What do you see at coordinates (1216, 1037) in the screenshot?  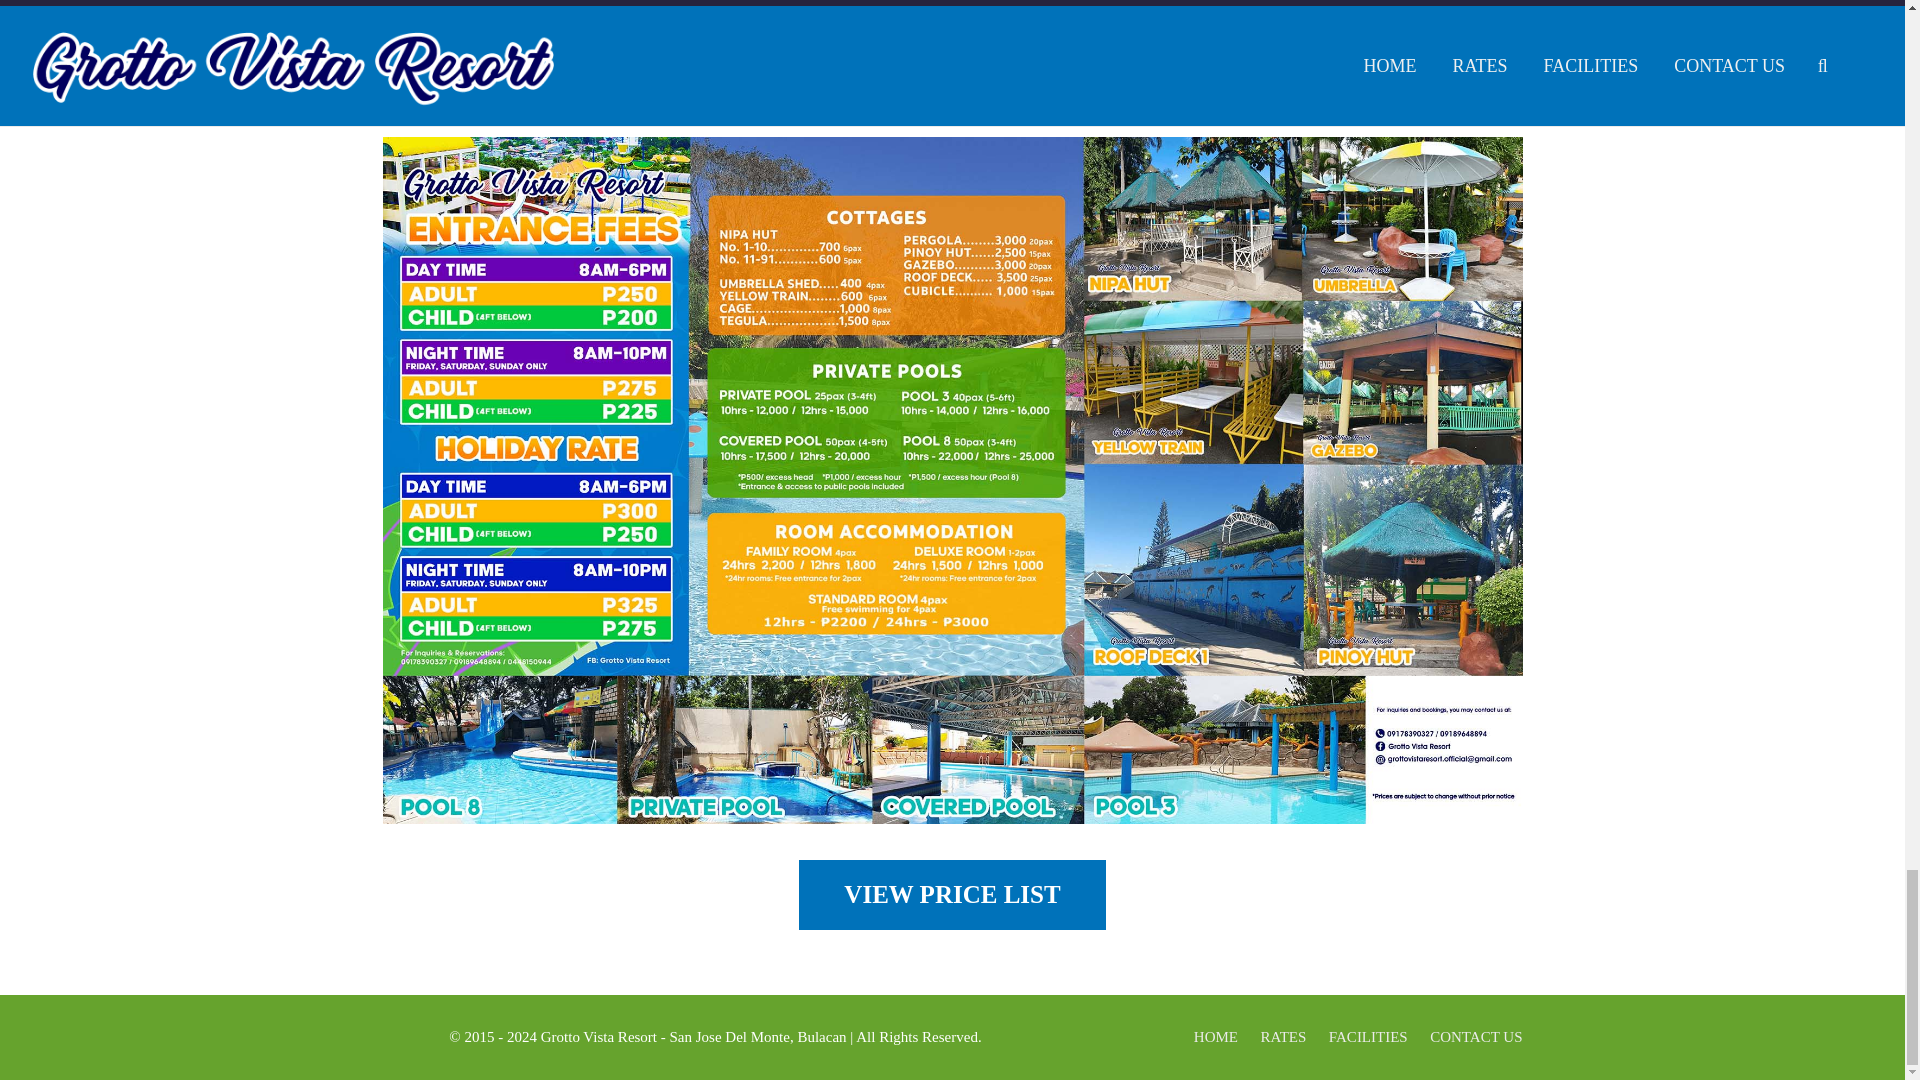 I see `HOME` at bounding box center [1216, 1037].